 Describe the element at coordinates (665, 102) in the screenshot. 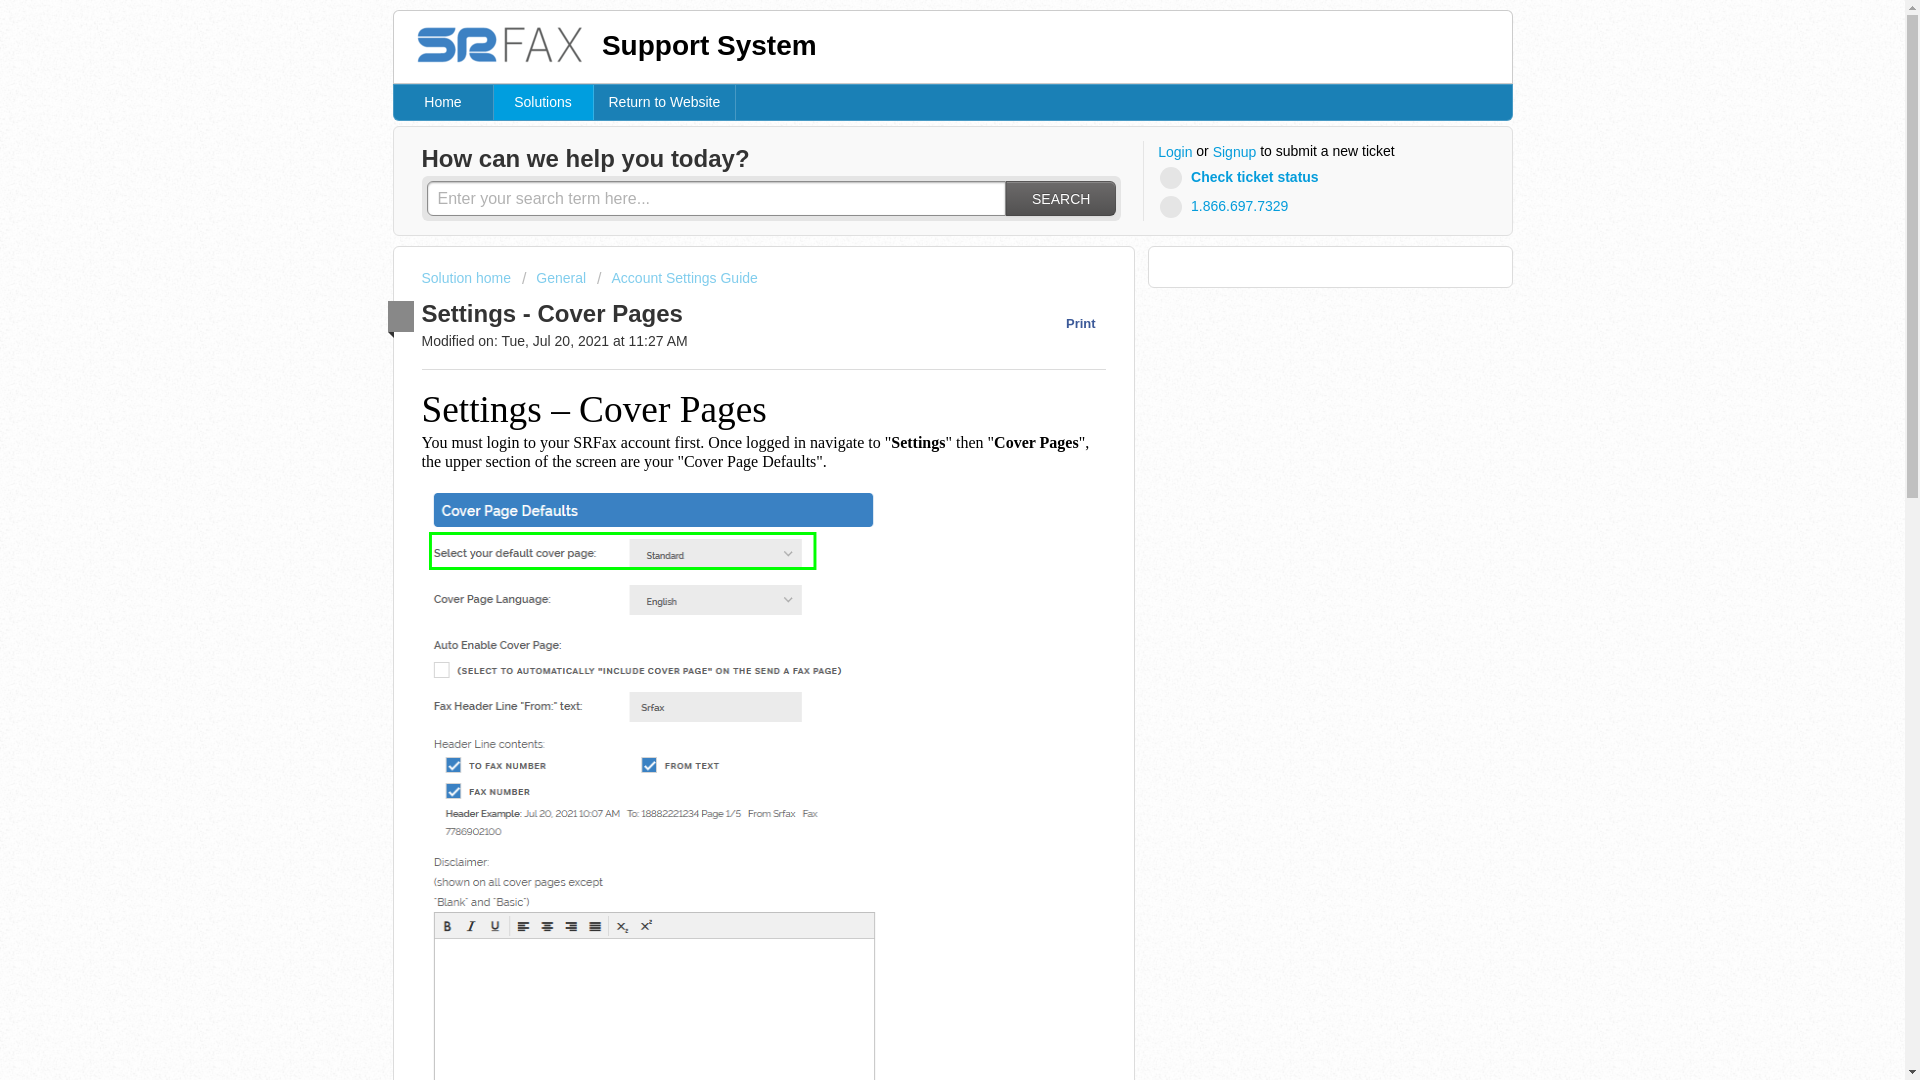

I see `Return to Website` at that location.